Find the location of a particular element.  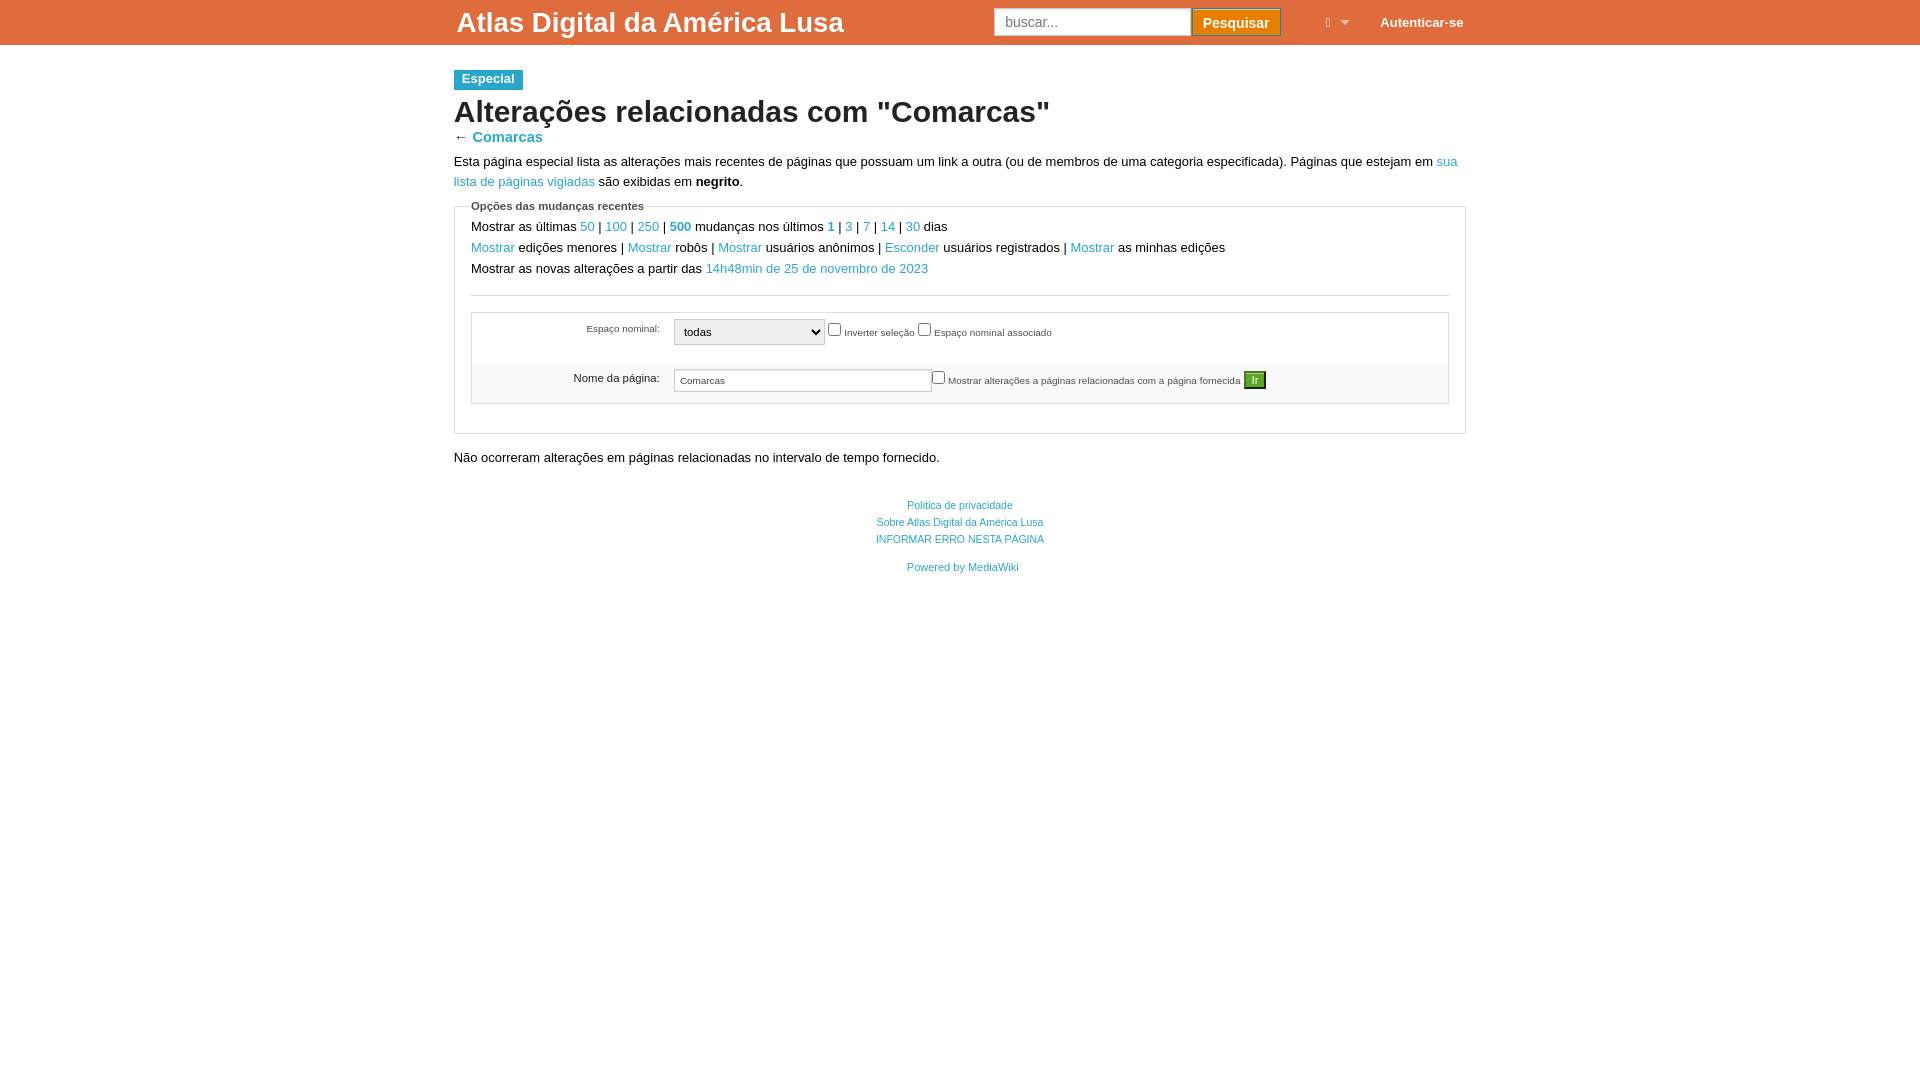

Pesquisar nesta wiki [f] is located at coordinates (1092, 22).